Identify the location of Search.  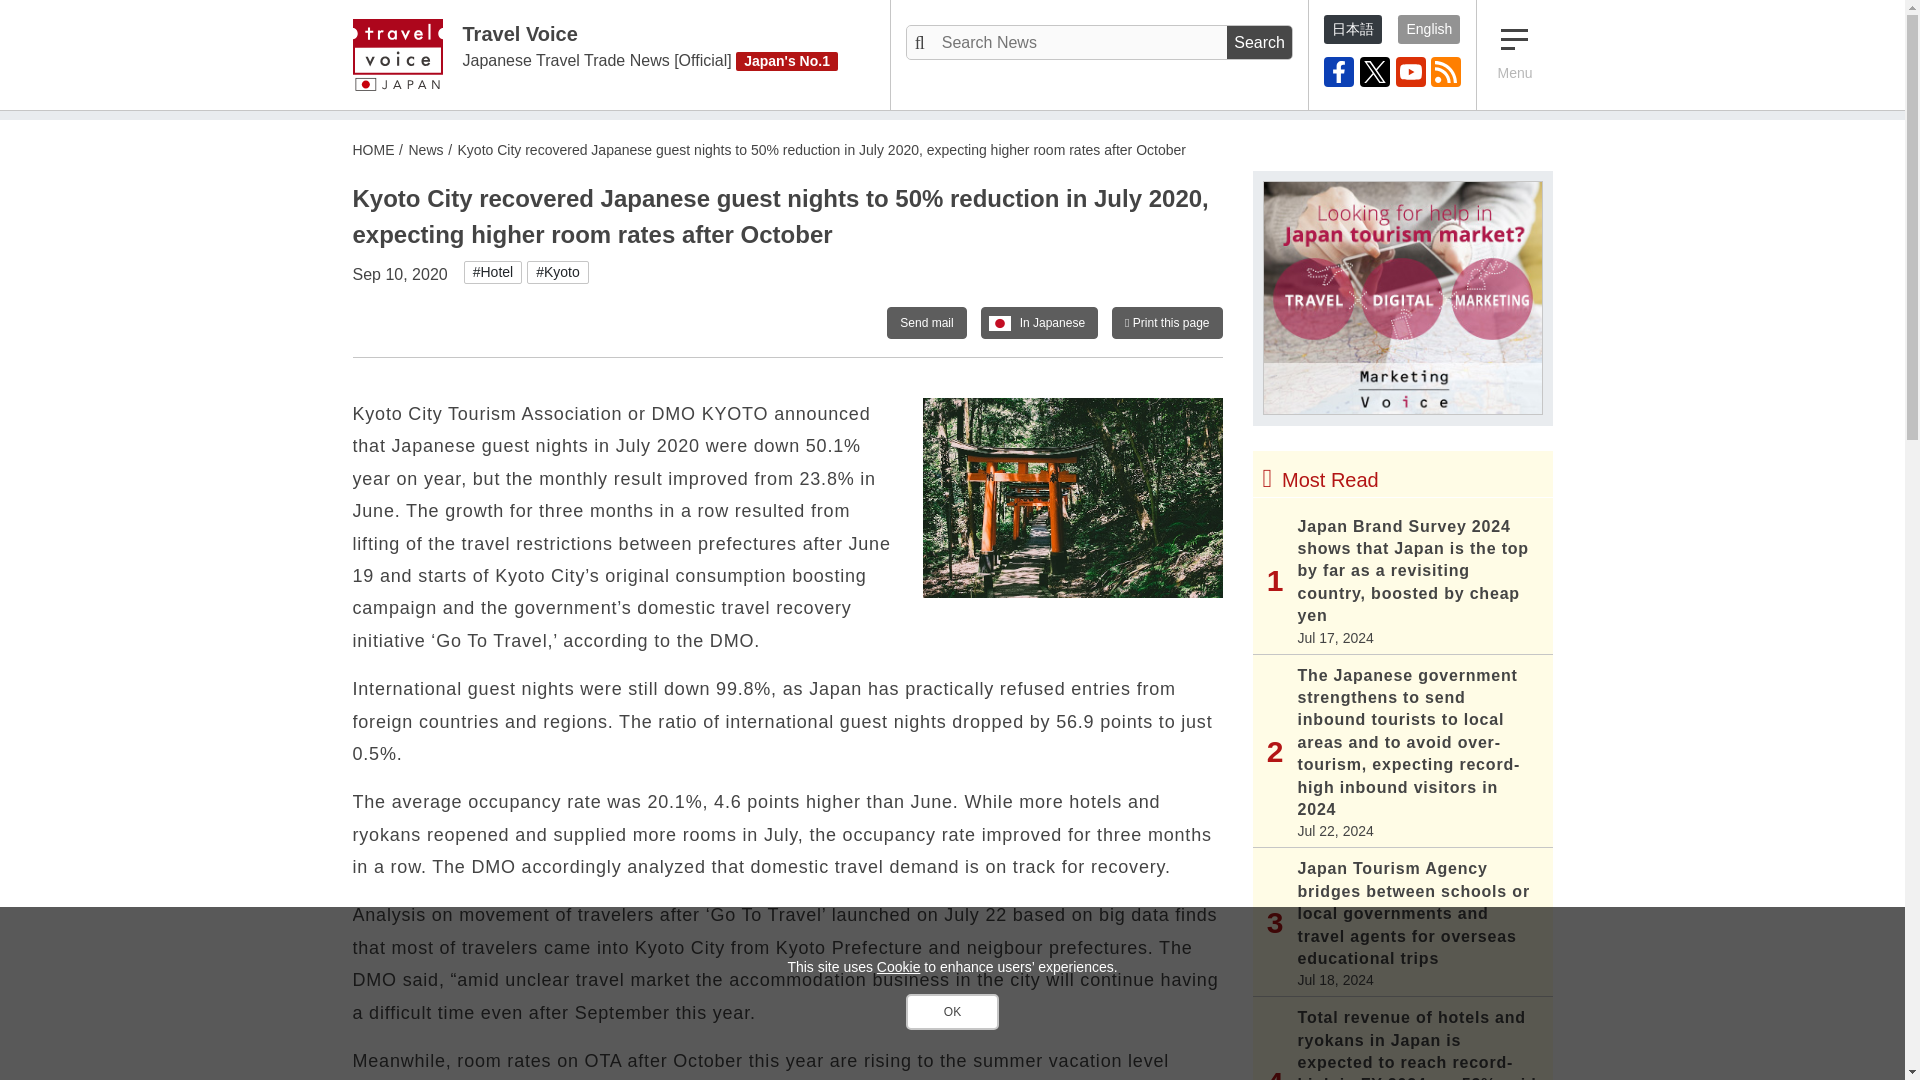
(1259, 42).